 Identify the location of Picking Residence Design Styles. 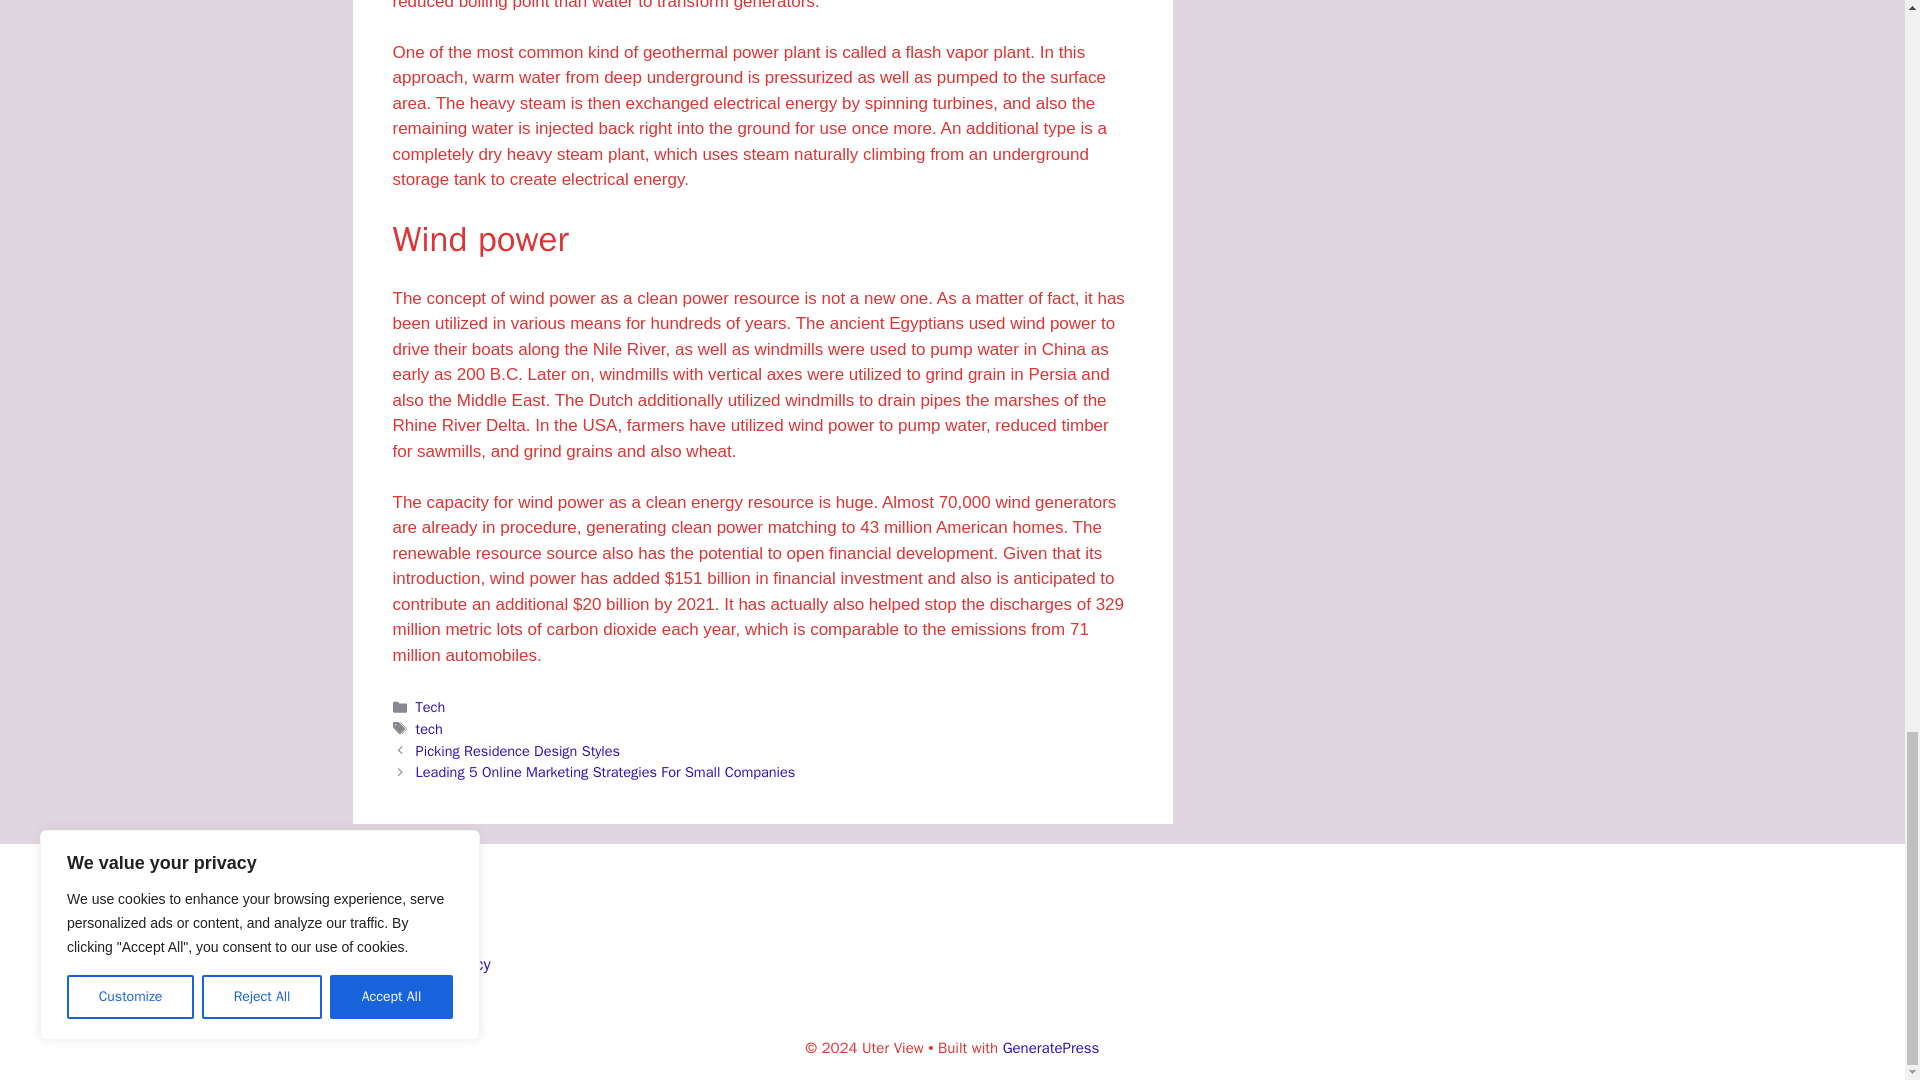
(518, 750).